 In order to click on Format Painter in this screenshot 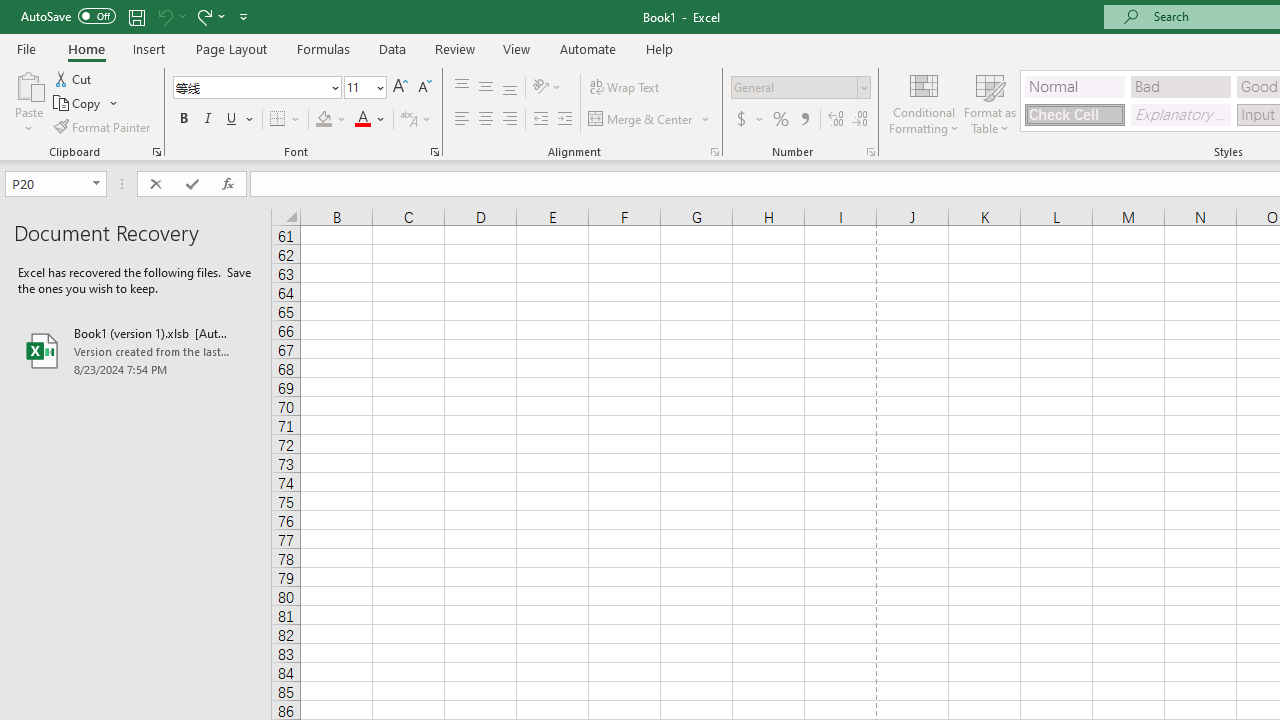, I will do `click(103, 126)`.